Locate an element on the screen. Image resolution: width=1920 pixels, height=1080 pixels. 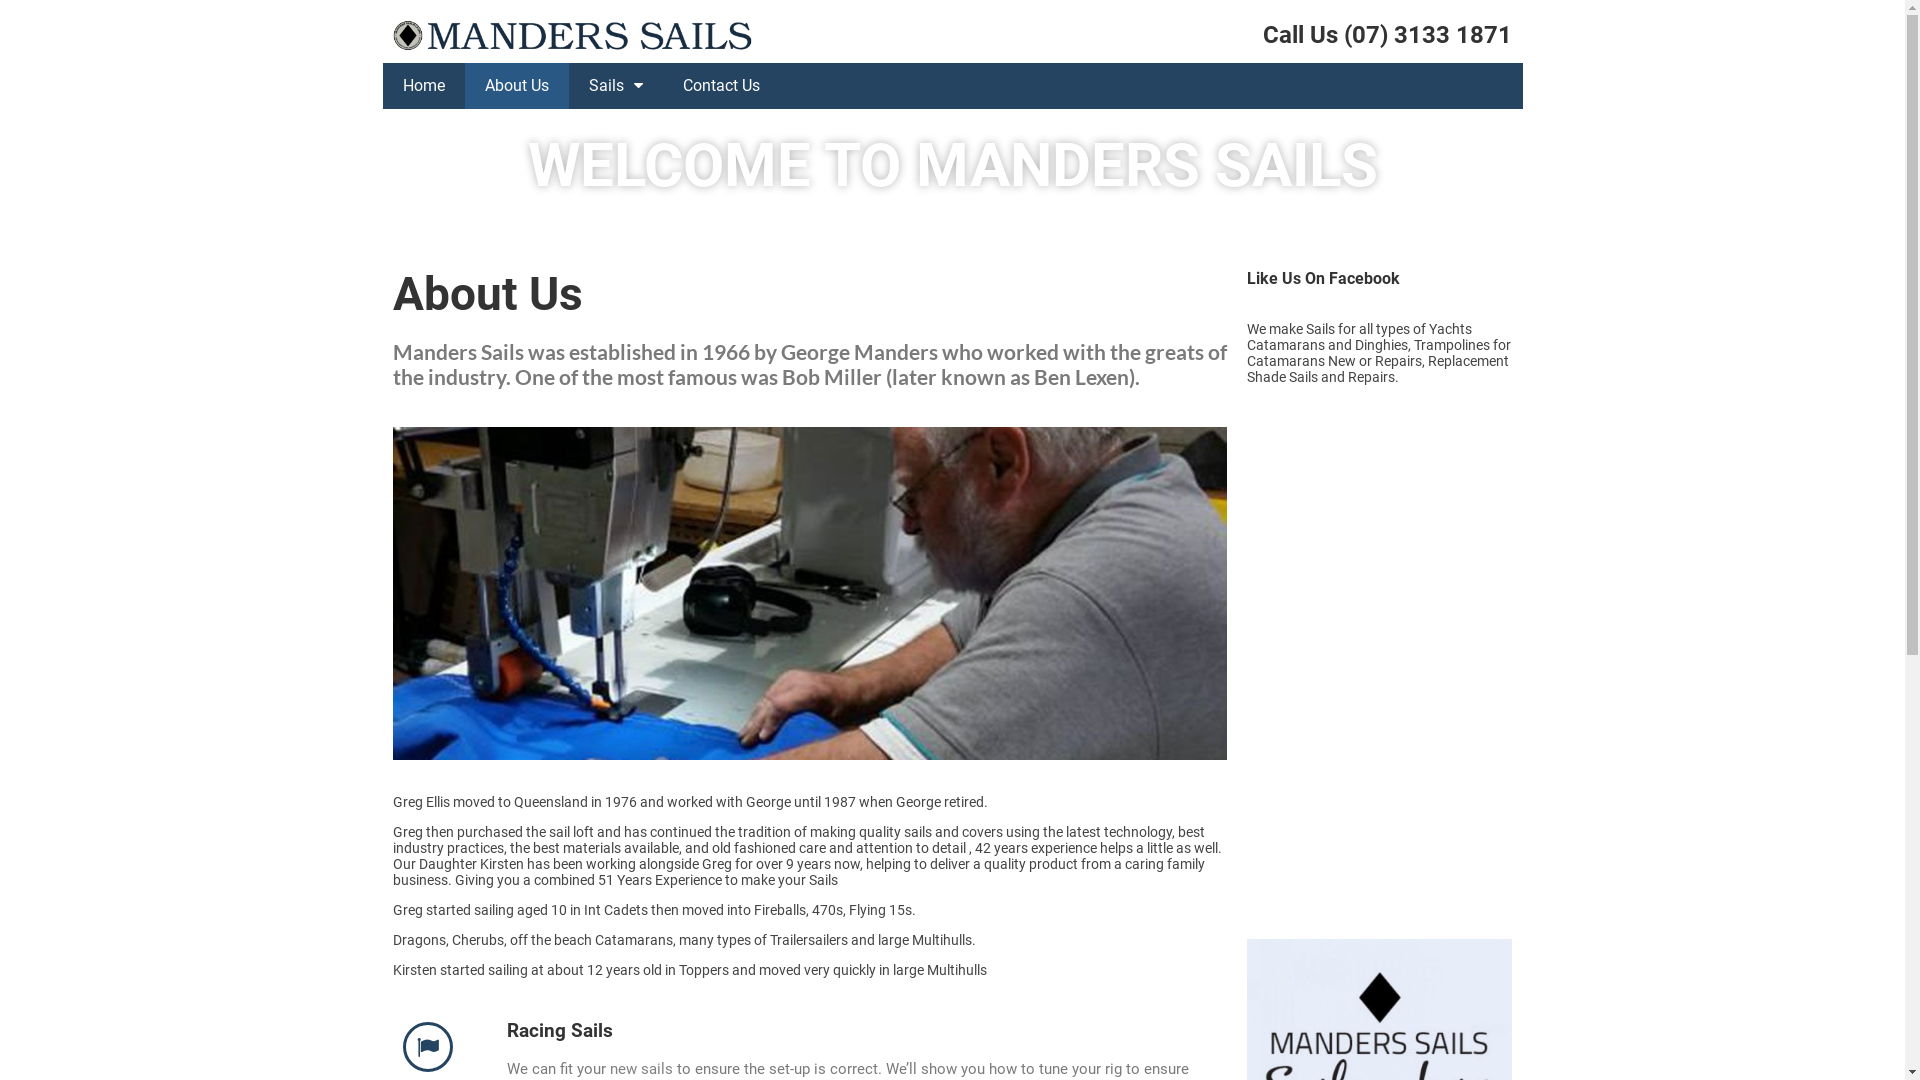
Sails is located at coordinates (615, 86).